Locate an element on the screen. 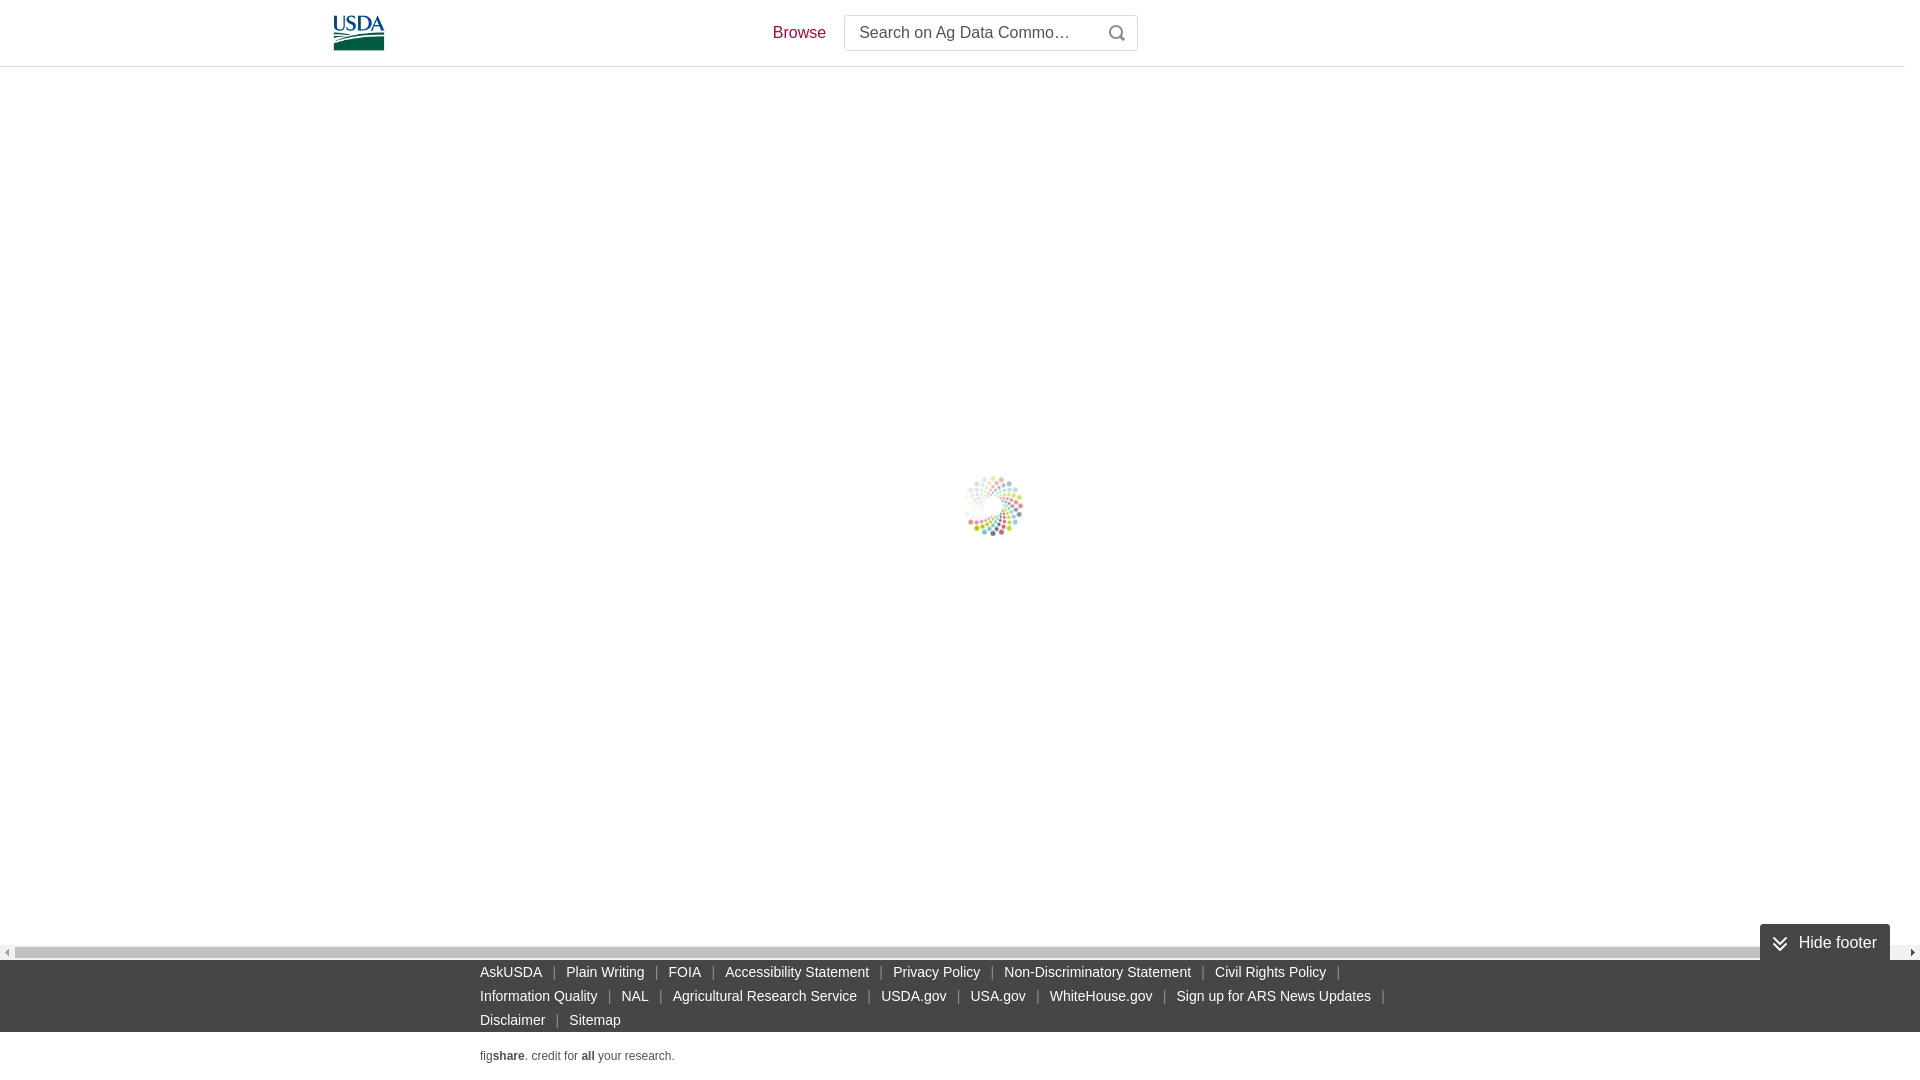 This screenshot has height=1080, width=1920. Civil Rights Policy is located at coordinates (1270, 972).